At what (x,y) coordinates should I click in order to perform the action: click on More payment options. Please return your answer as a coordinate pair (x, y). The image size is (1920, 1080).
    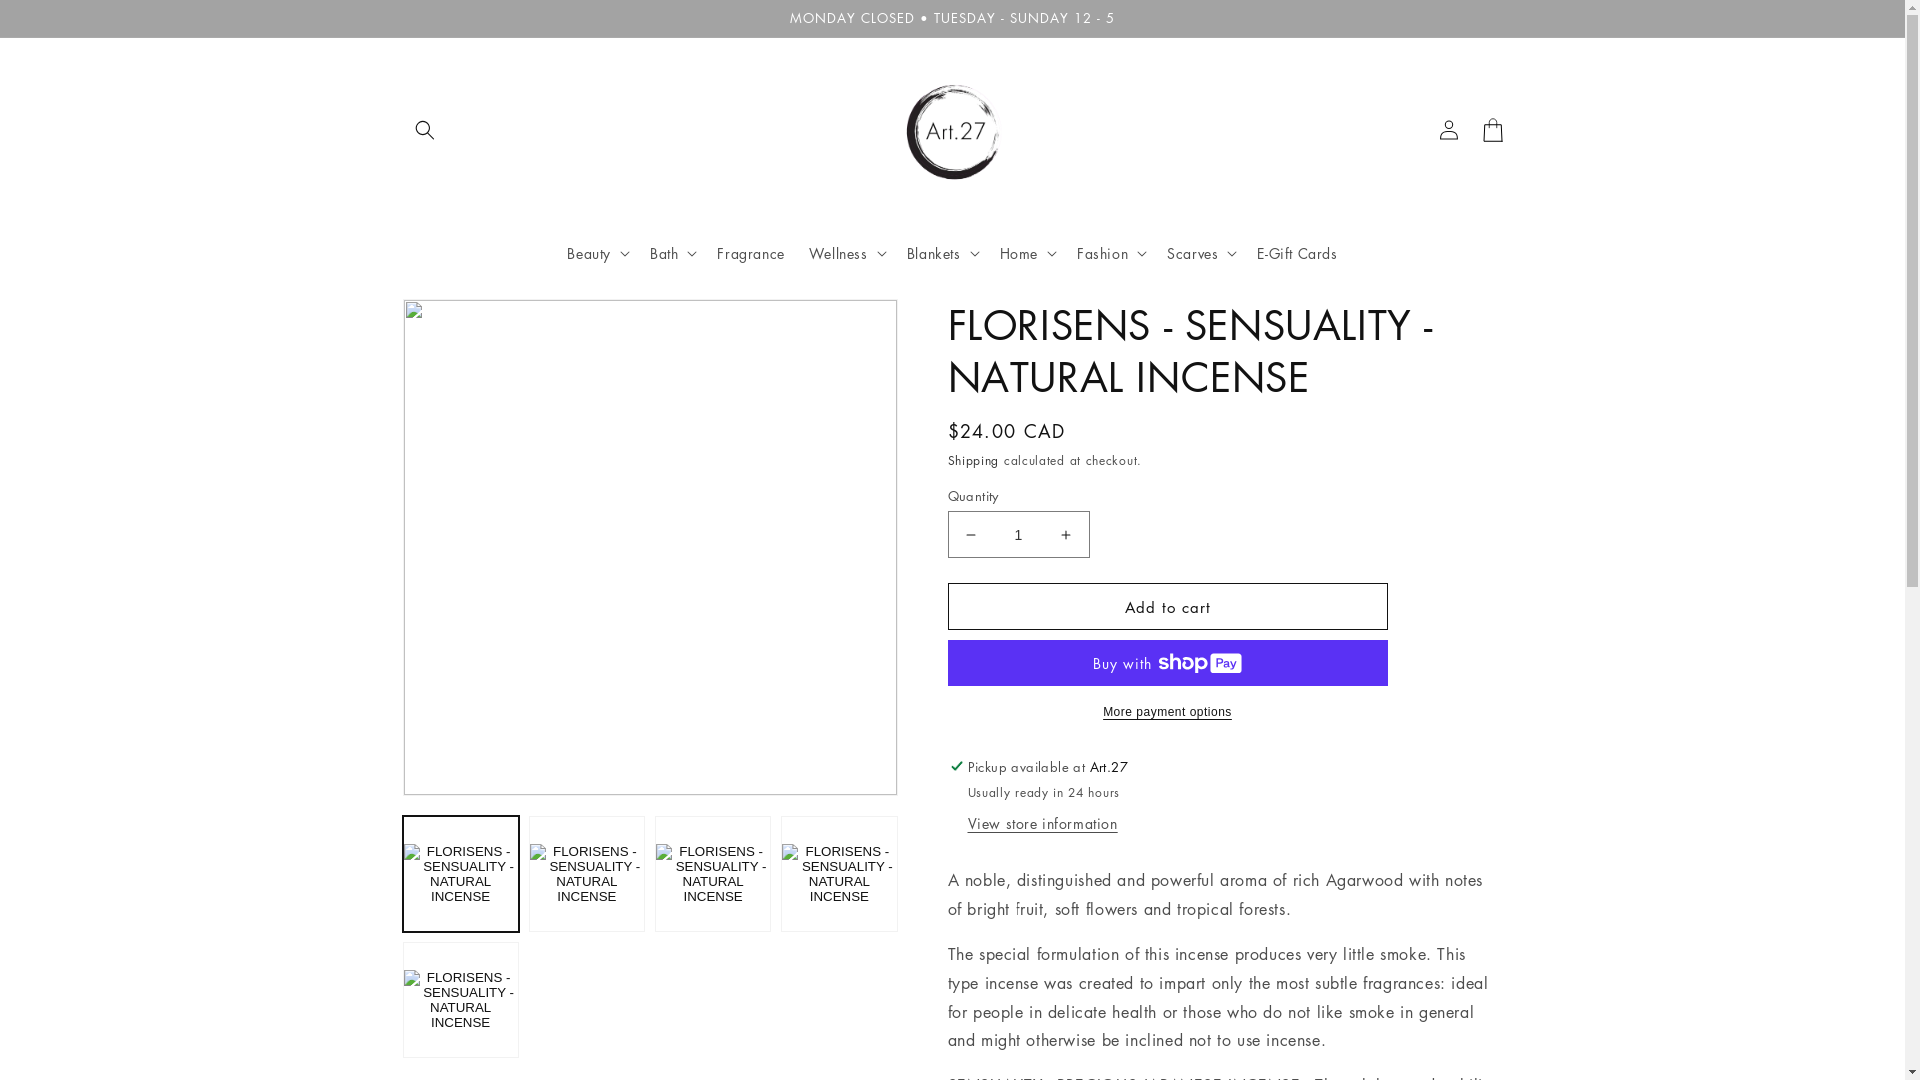
    Looking at the image, I should click on (1168, 712).